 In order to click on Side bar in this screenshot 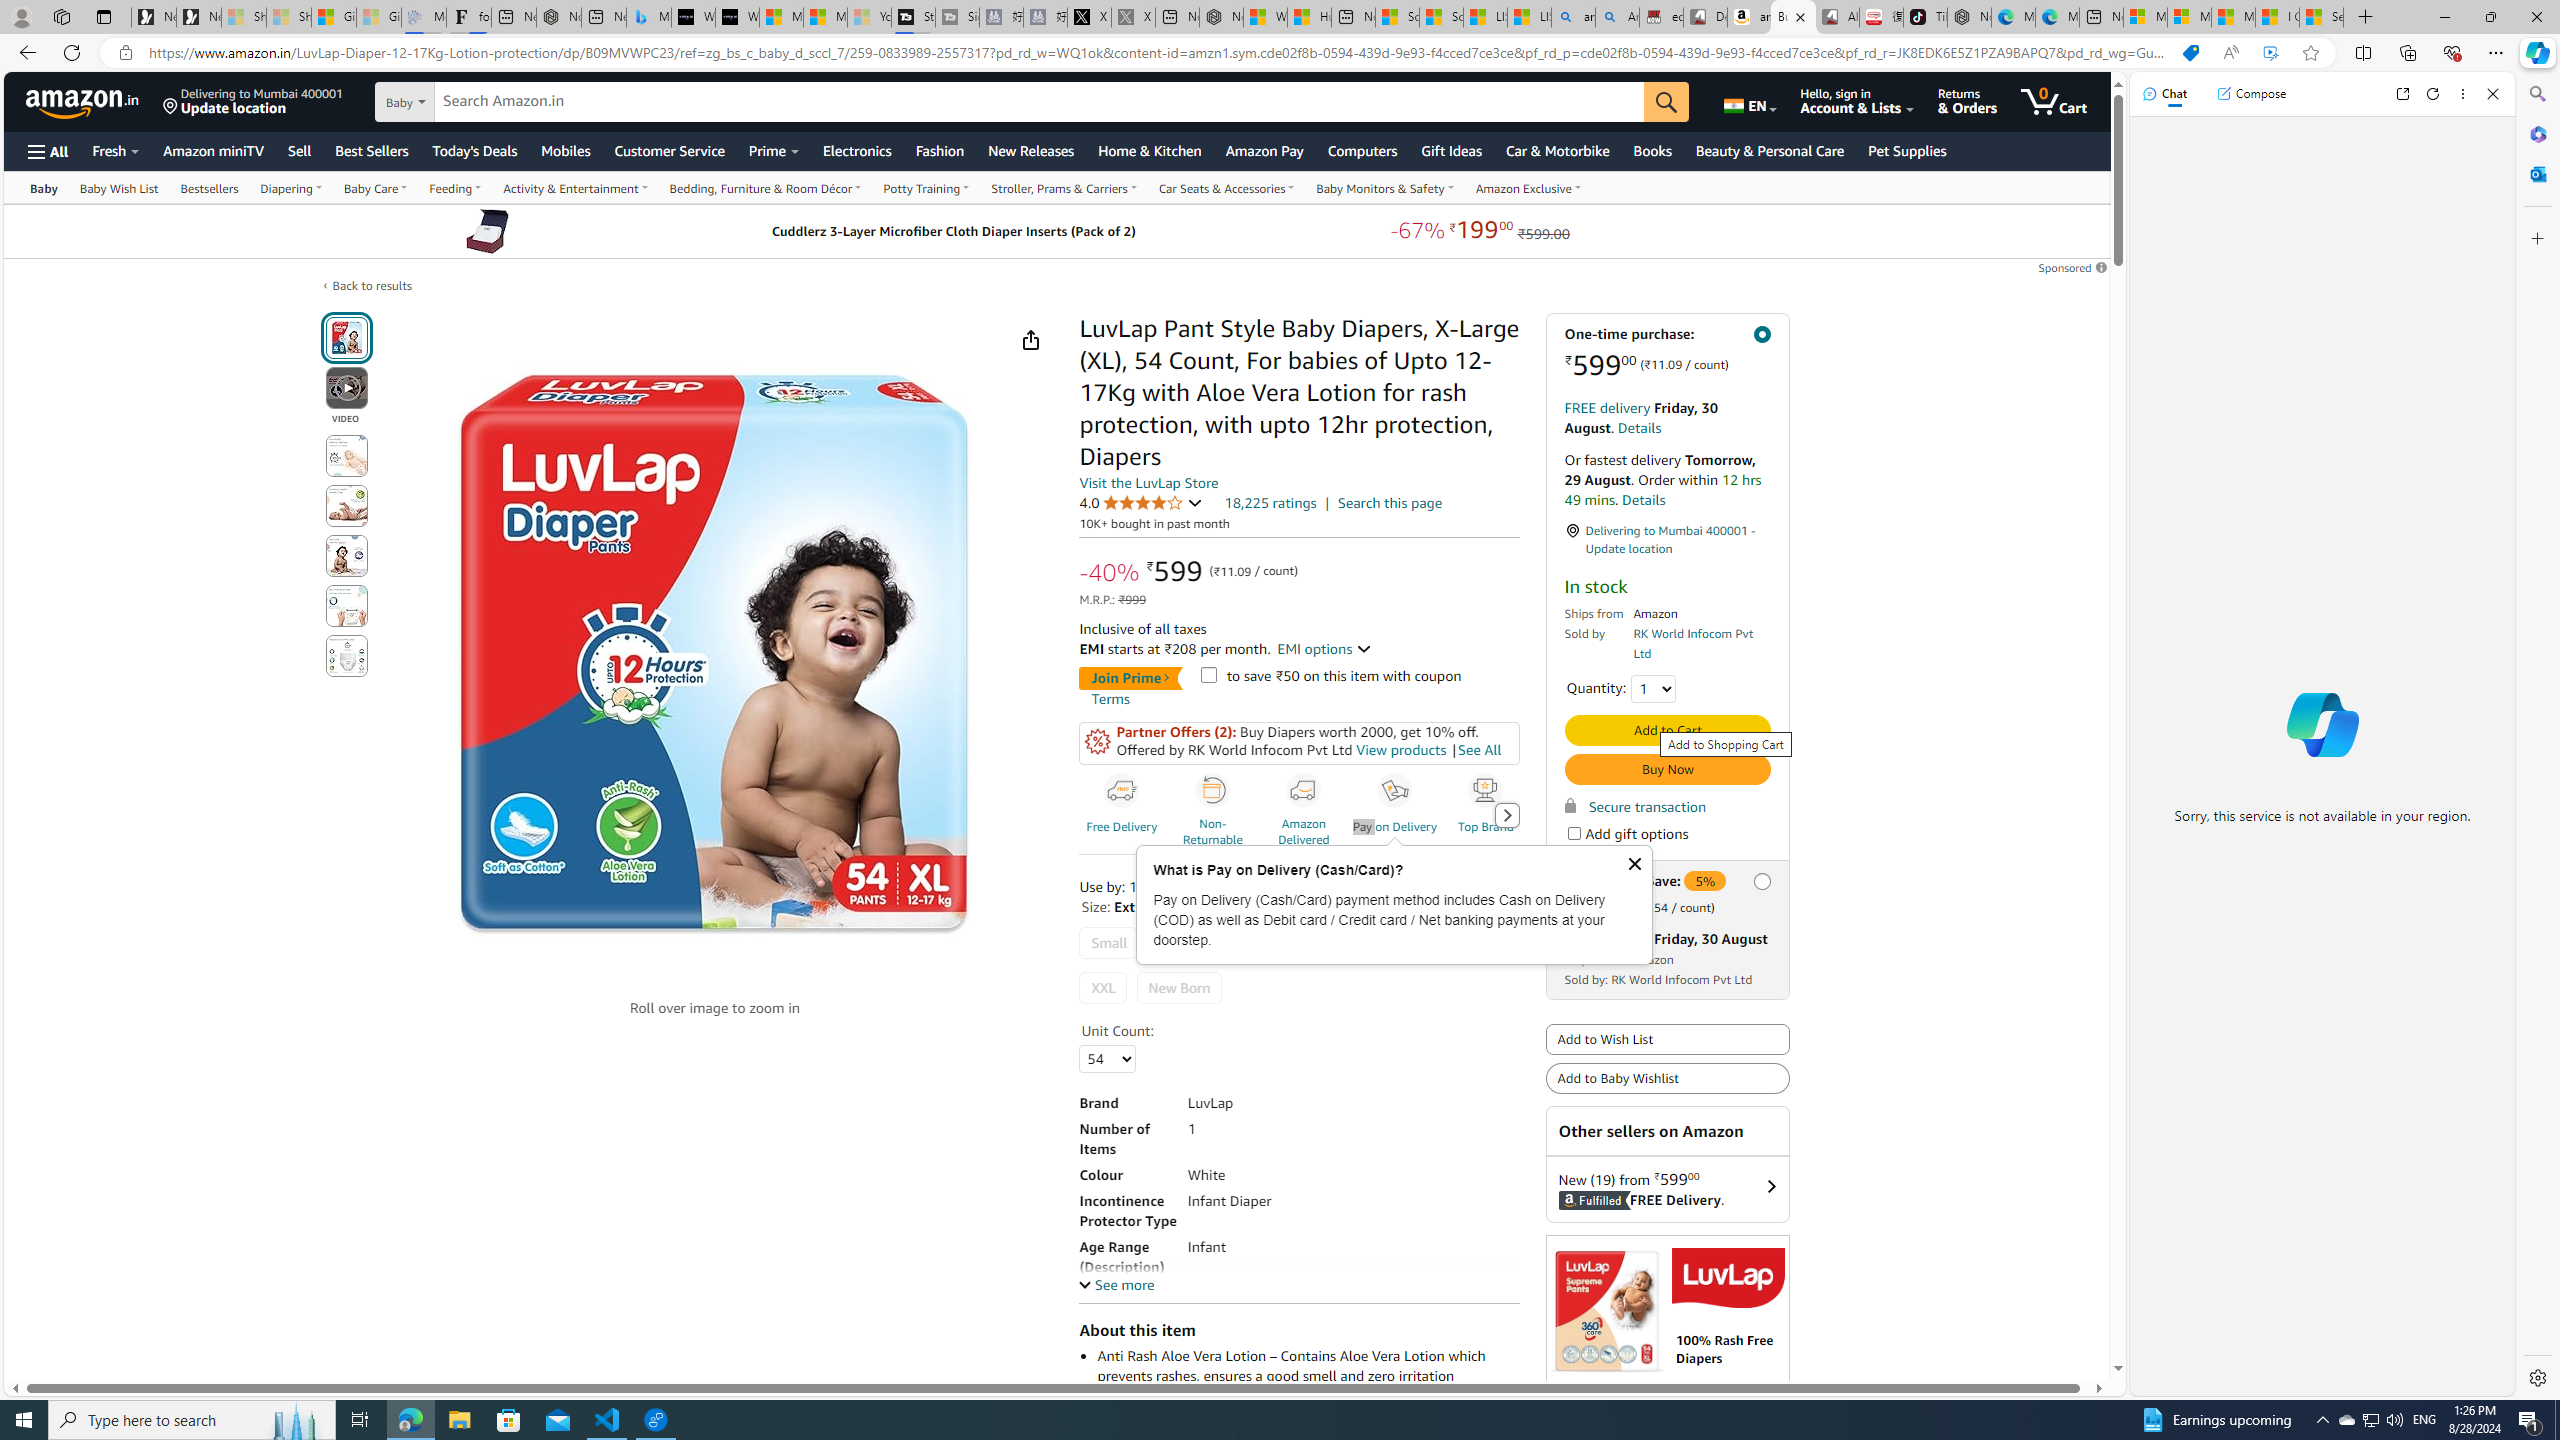, I will do `click(2538, 736)`.